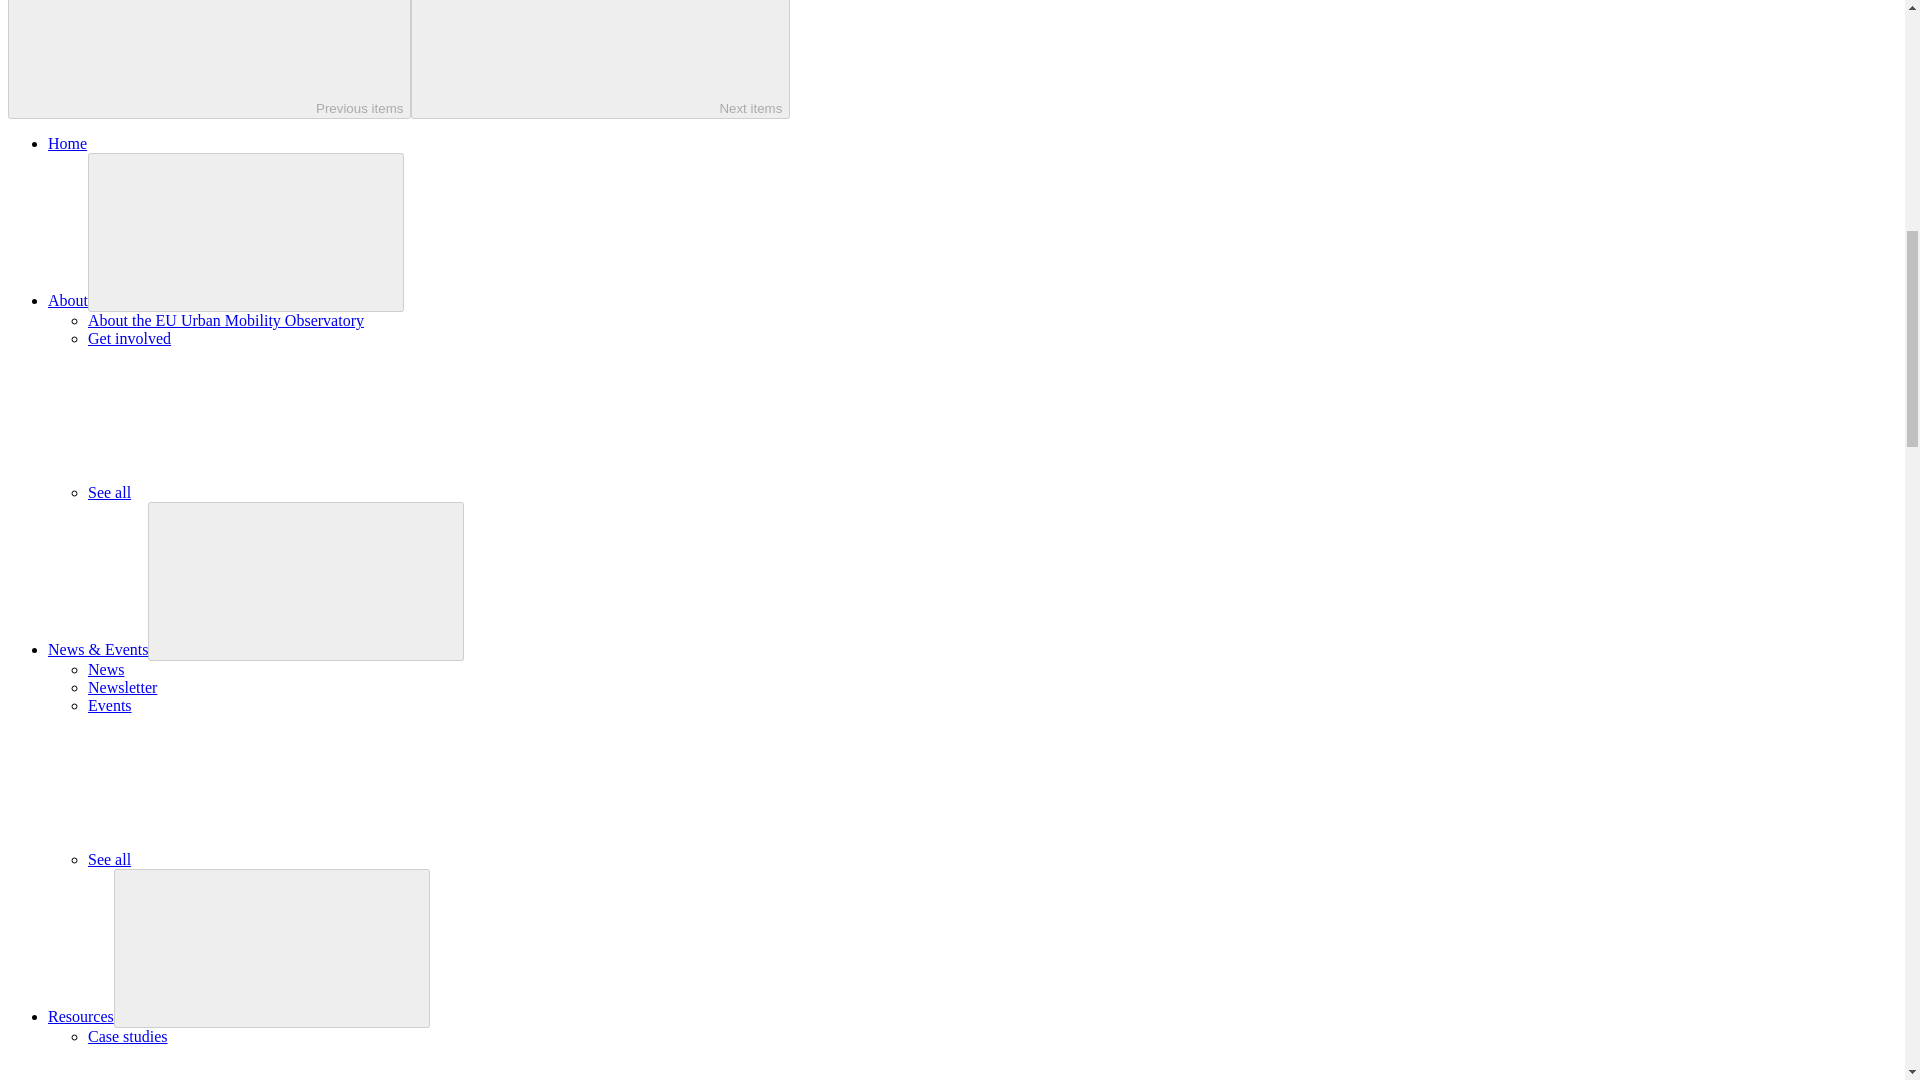 The image size is (1920, 1080). What do you see at coordinates (67, 144) in the screenshot?
I see `Home` at bounding box center [67, 144].